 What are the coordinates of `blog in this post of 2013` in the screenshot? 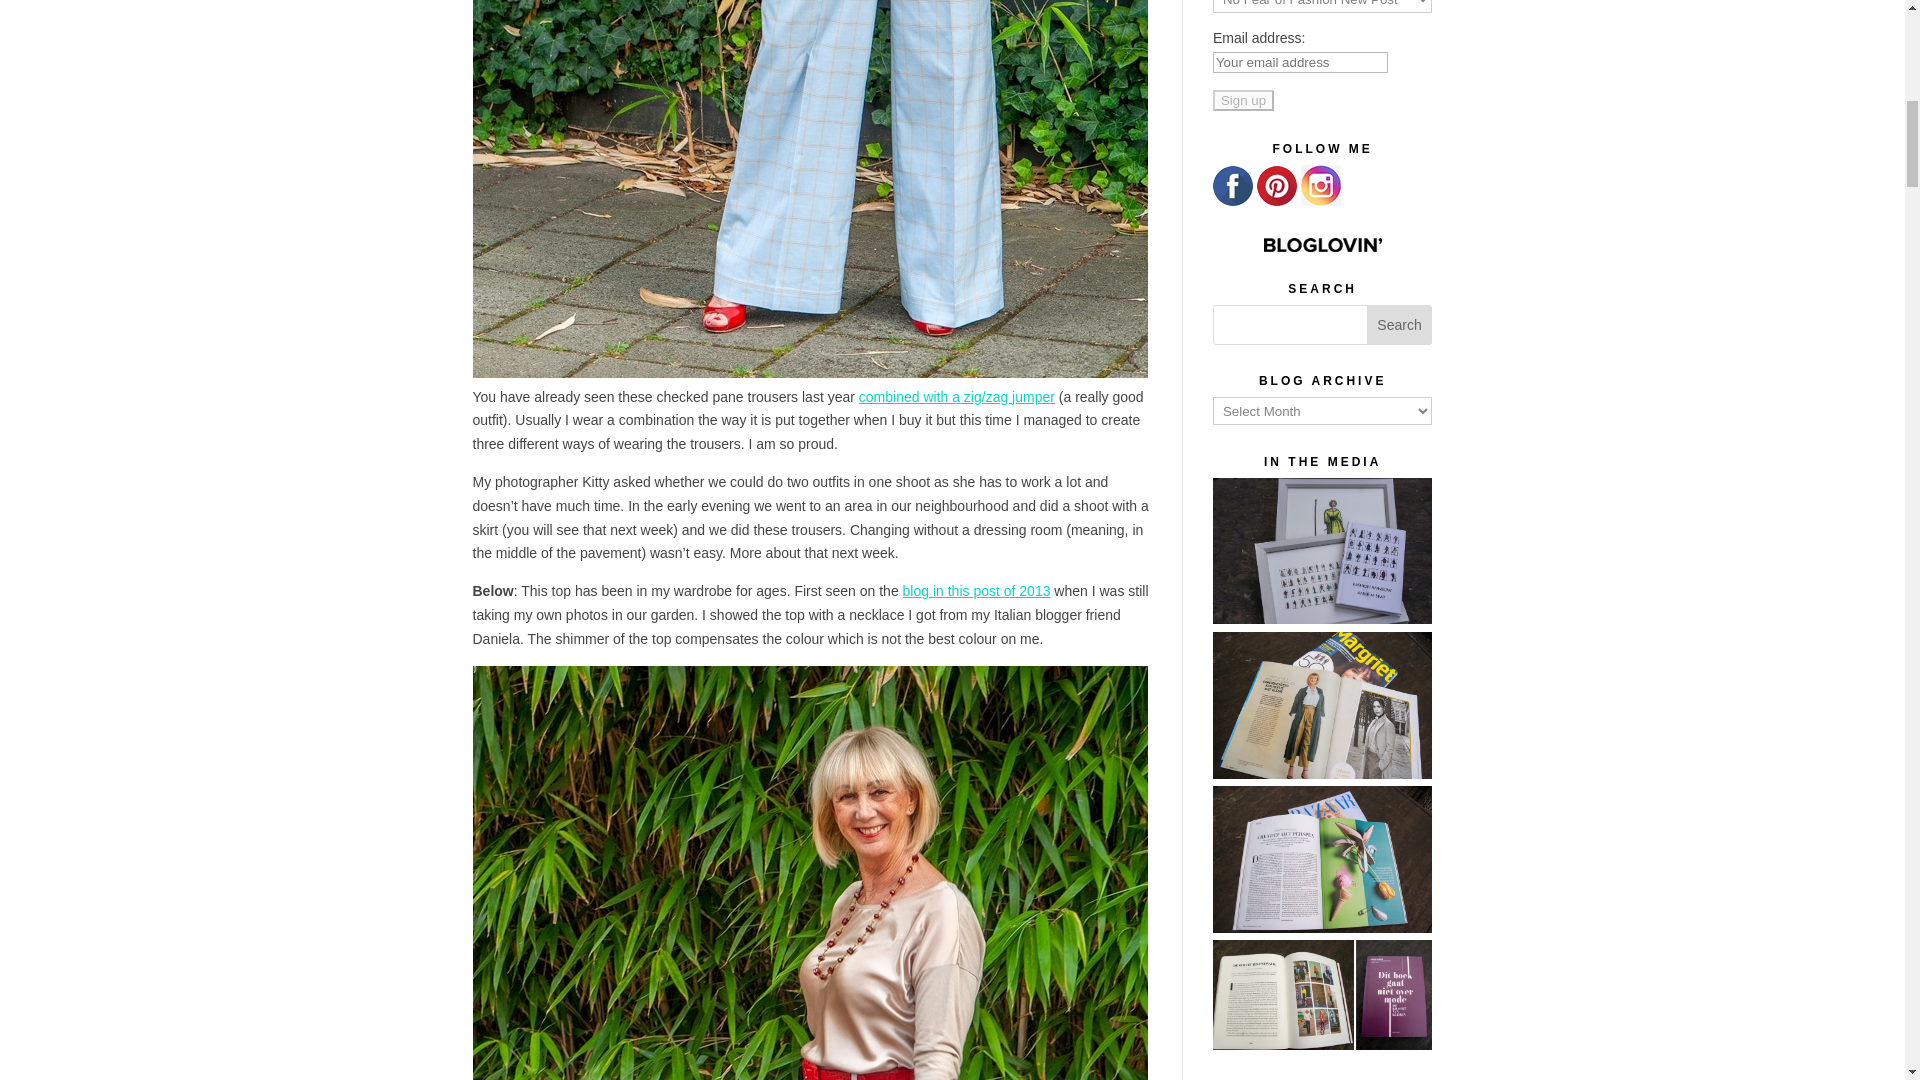 It's located at (976, 591).